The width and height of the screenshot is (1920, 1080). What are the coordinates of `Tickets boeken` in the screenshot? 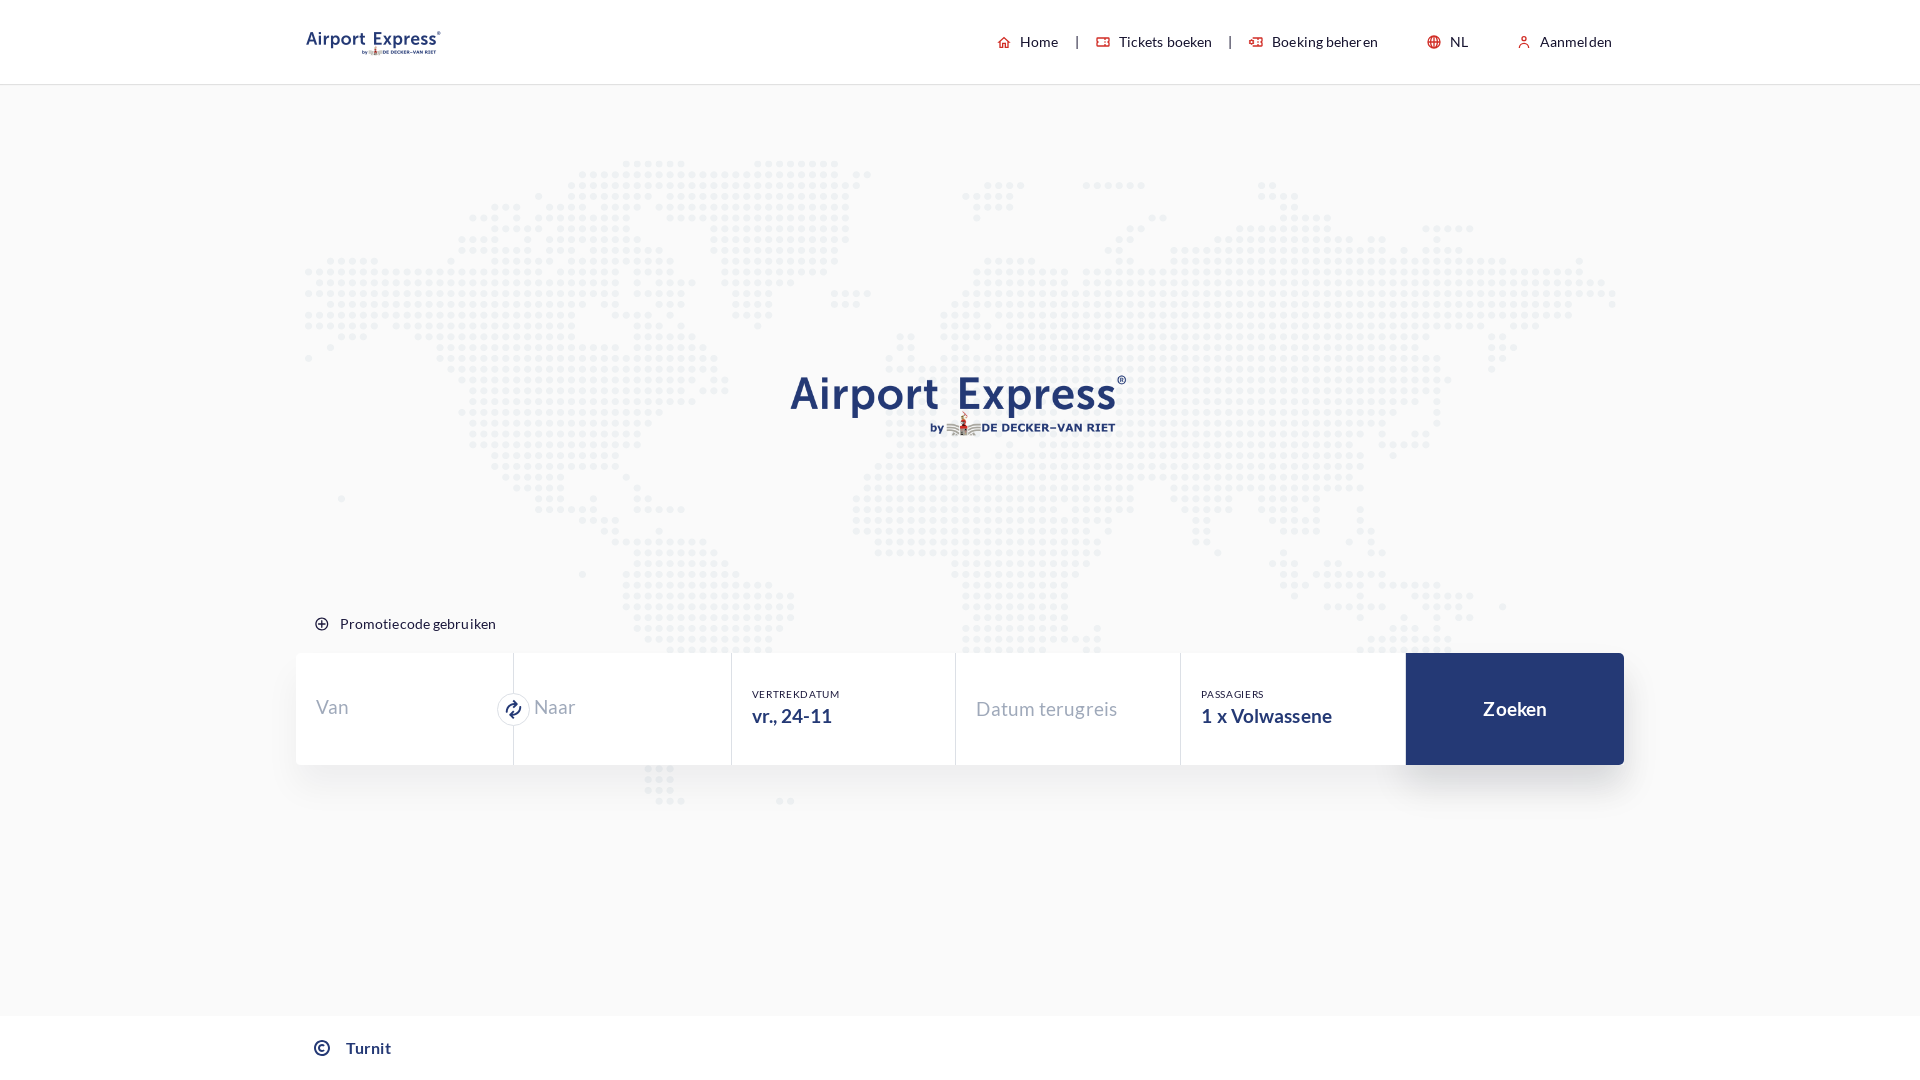 It's located at (1136, 42).